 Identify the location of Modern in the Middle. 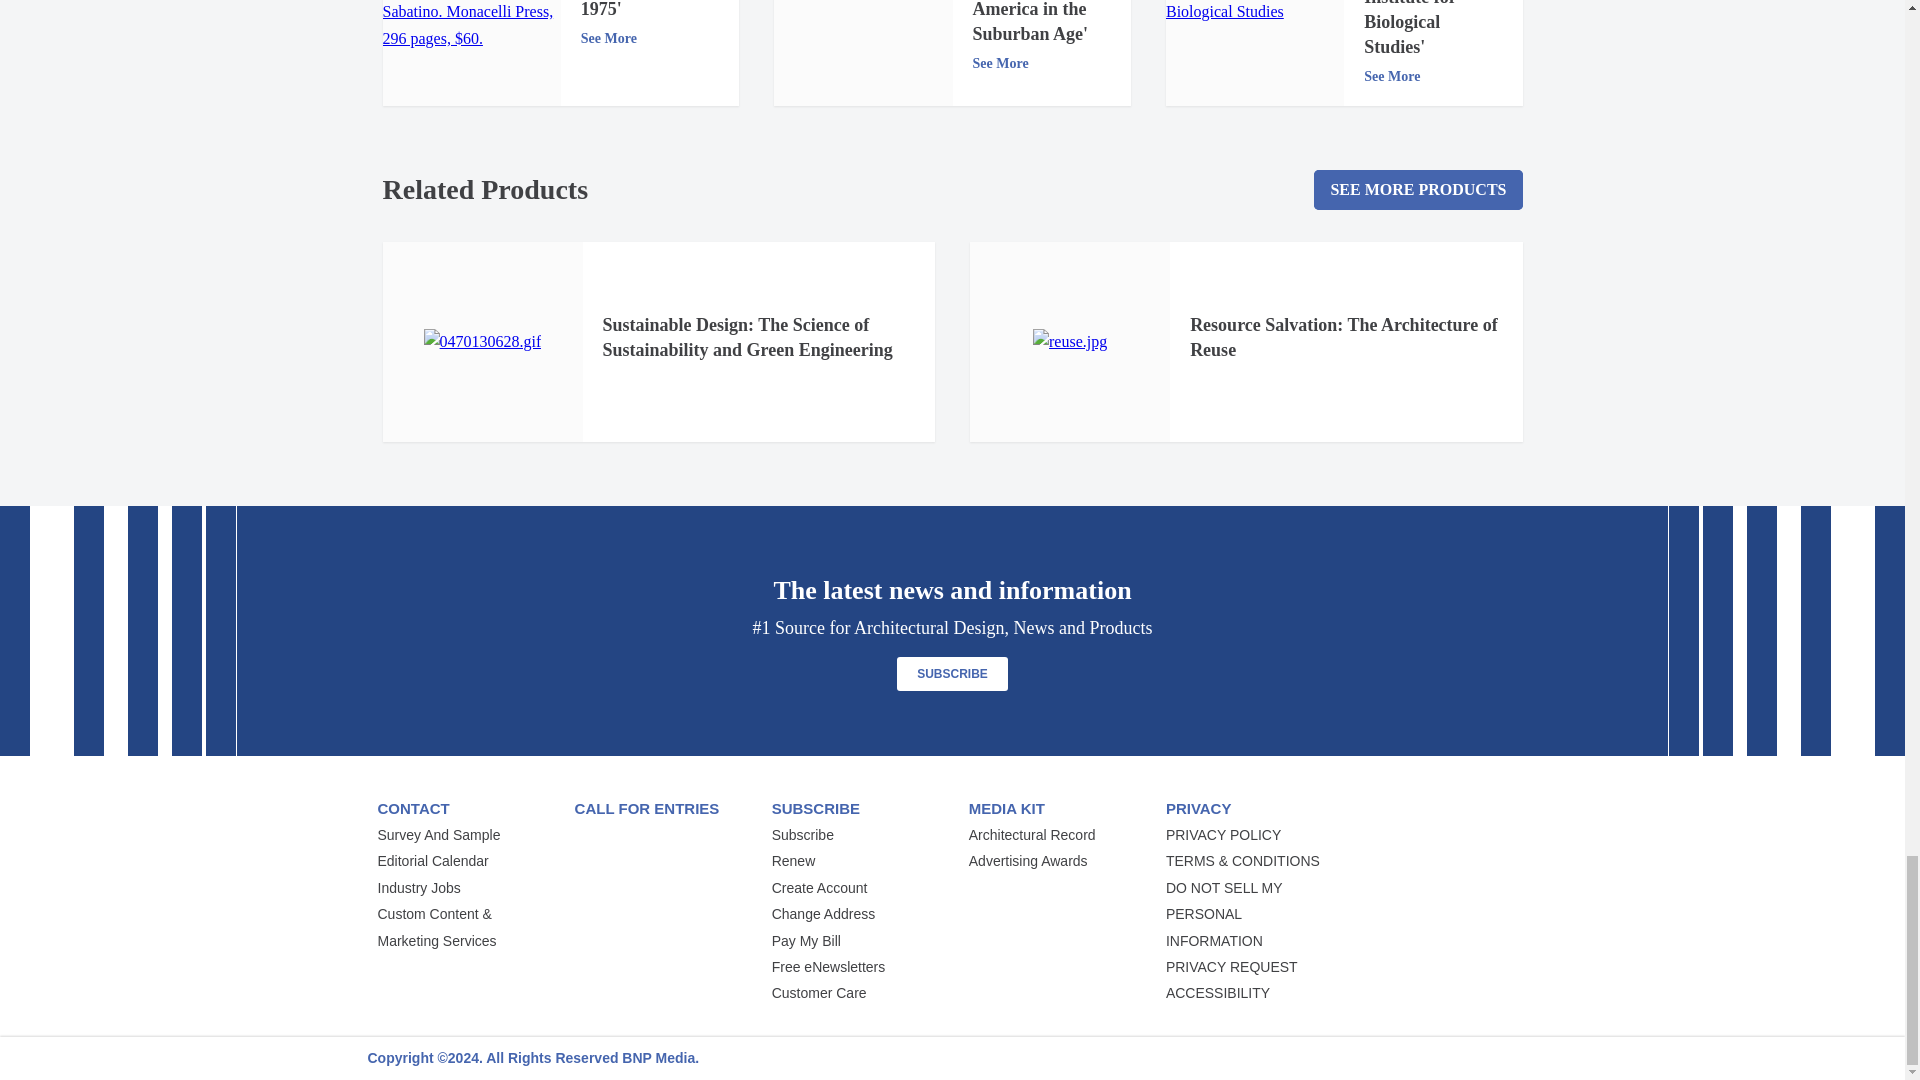
(471, 26).